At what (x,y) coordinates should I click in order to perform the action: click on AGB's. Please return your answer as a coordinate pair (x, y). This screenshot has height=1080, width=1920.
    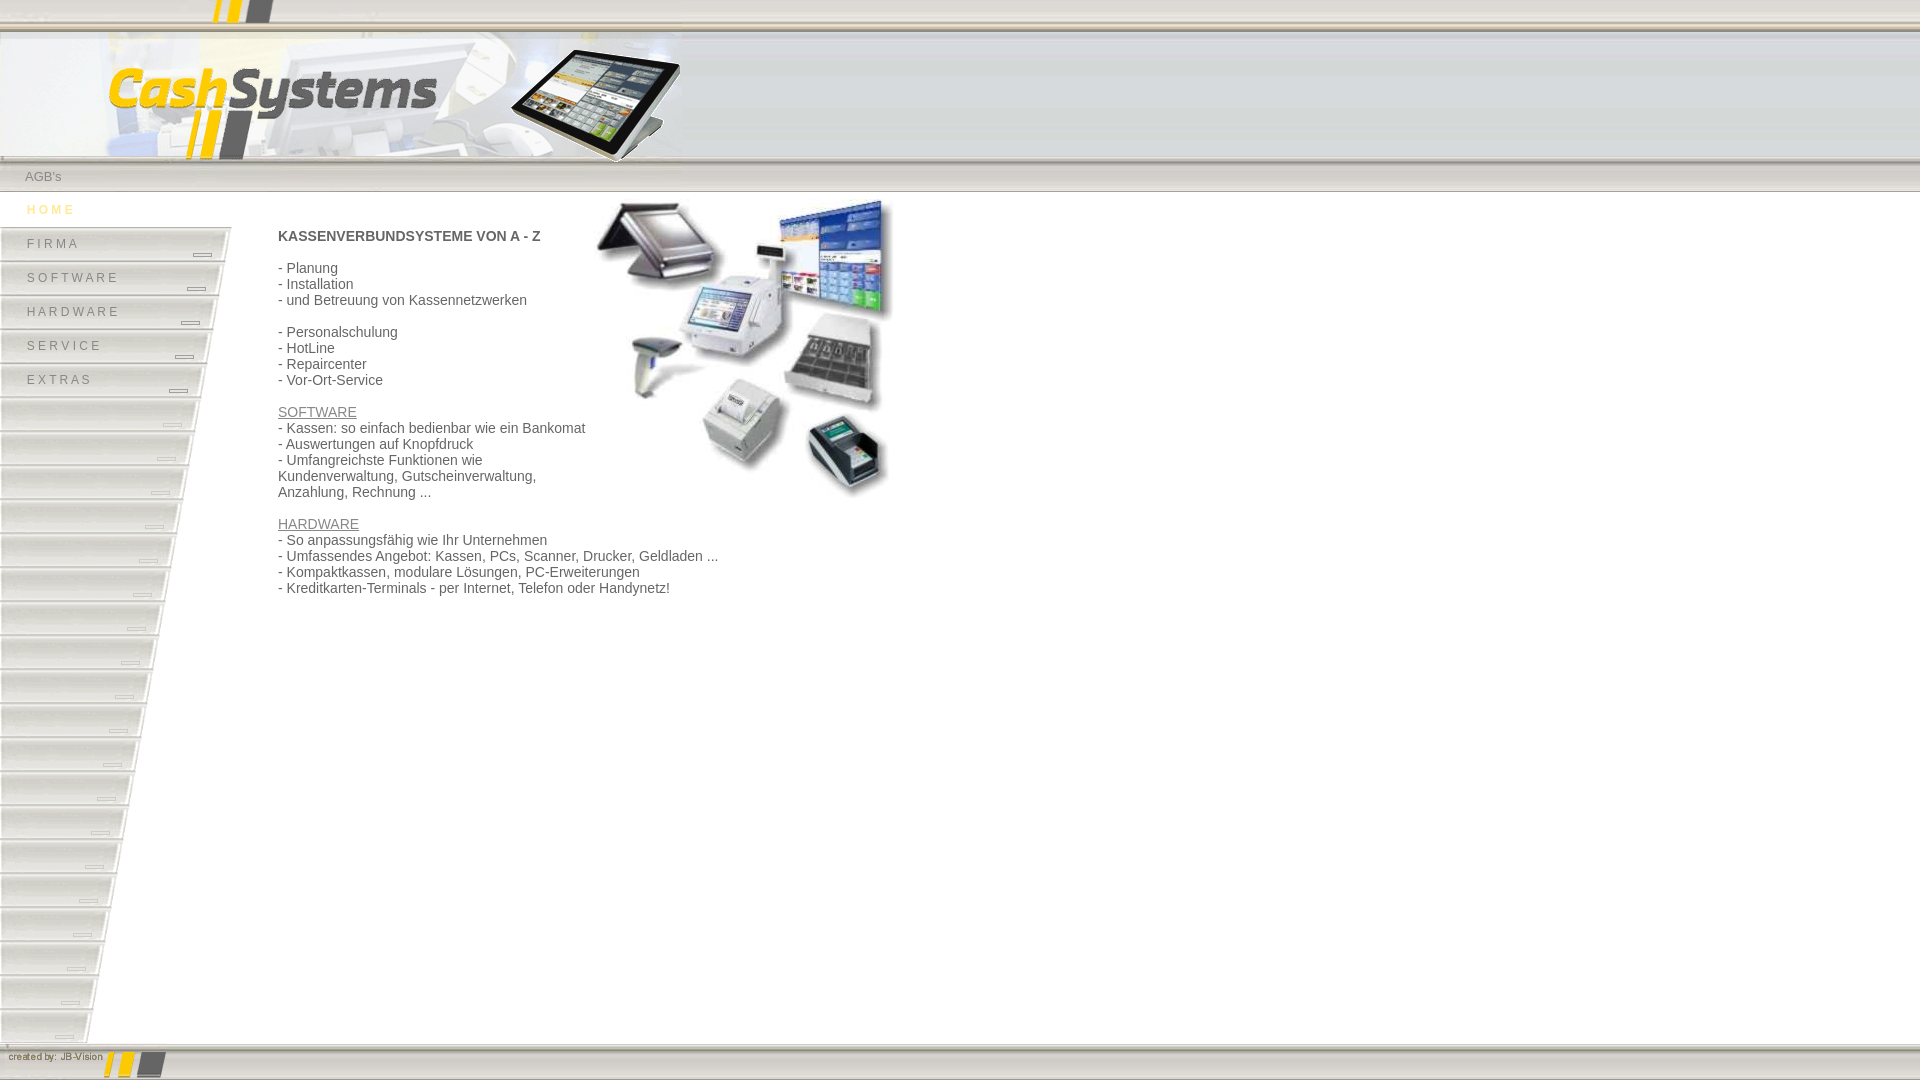
    Looking at the image, I should click on (43, 176).